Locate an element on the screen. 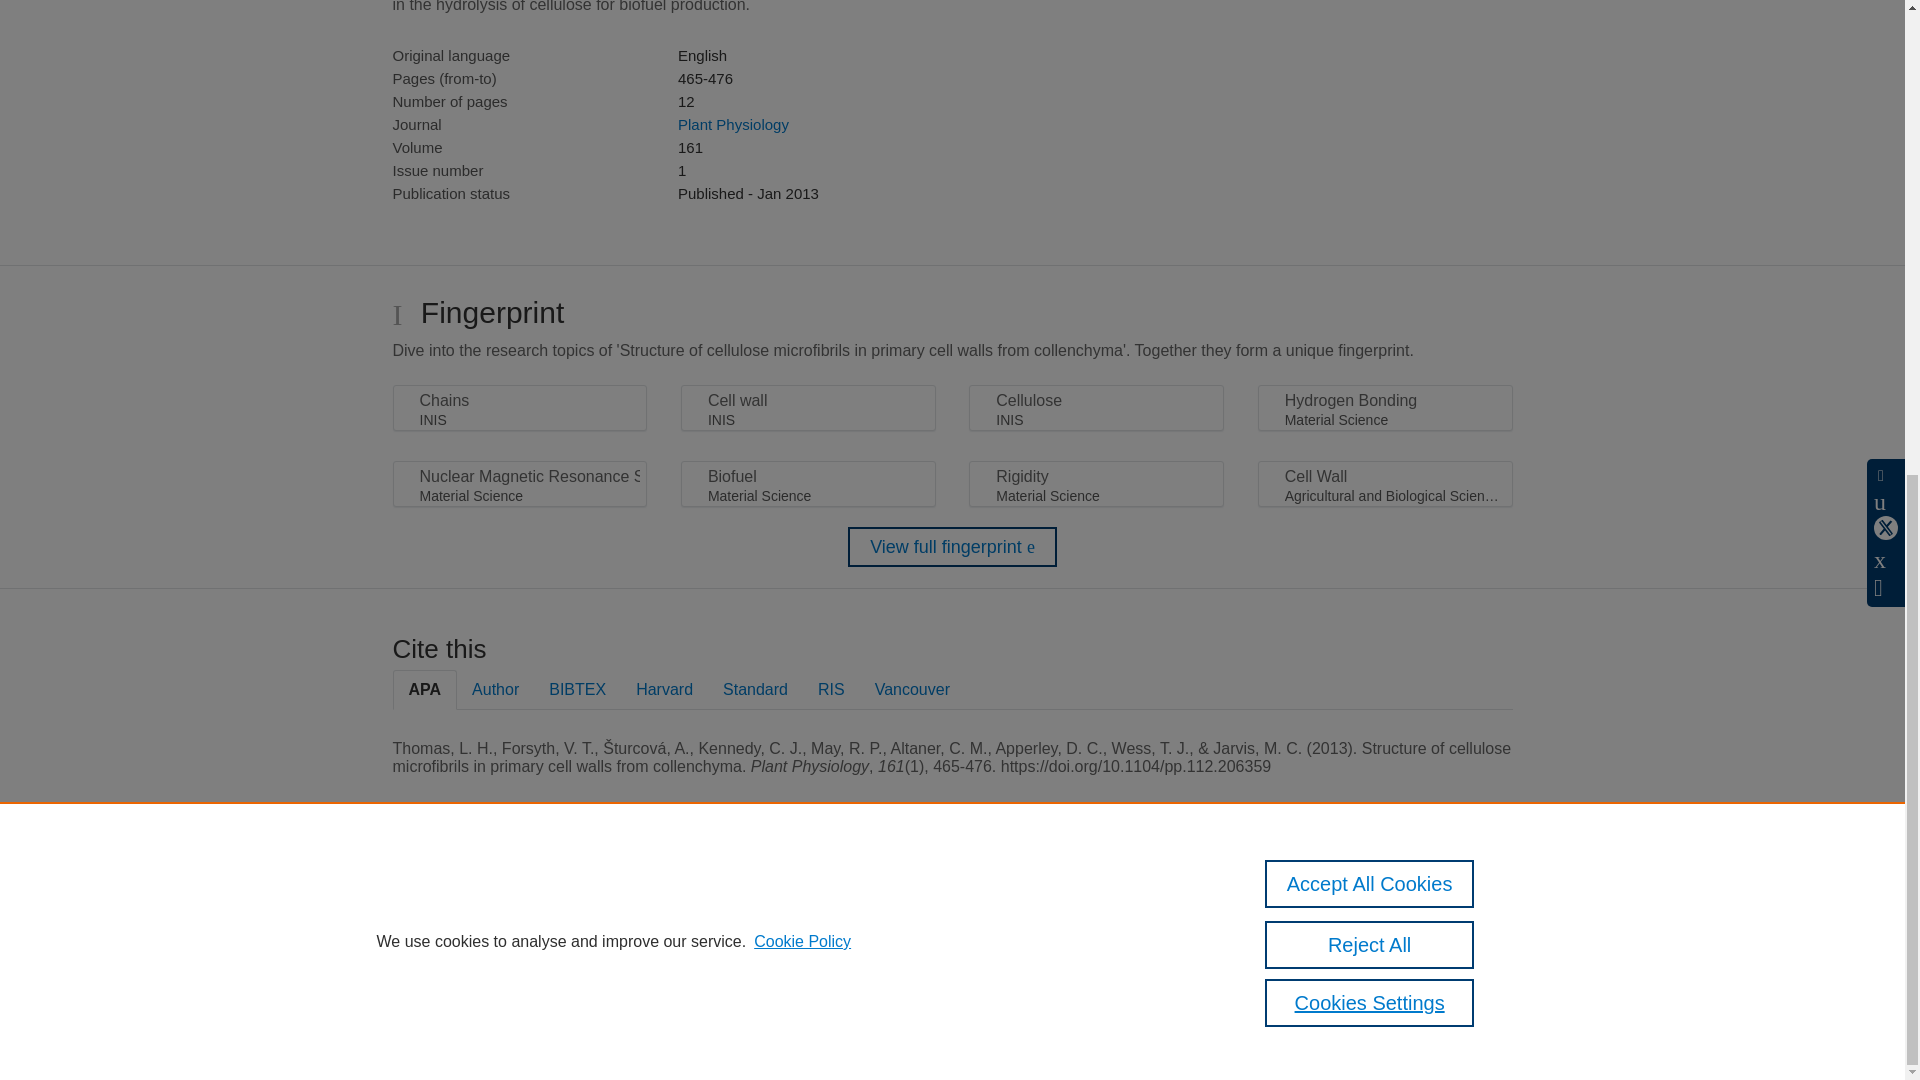  Plant Physiology is located at coordinates (733, 124).